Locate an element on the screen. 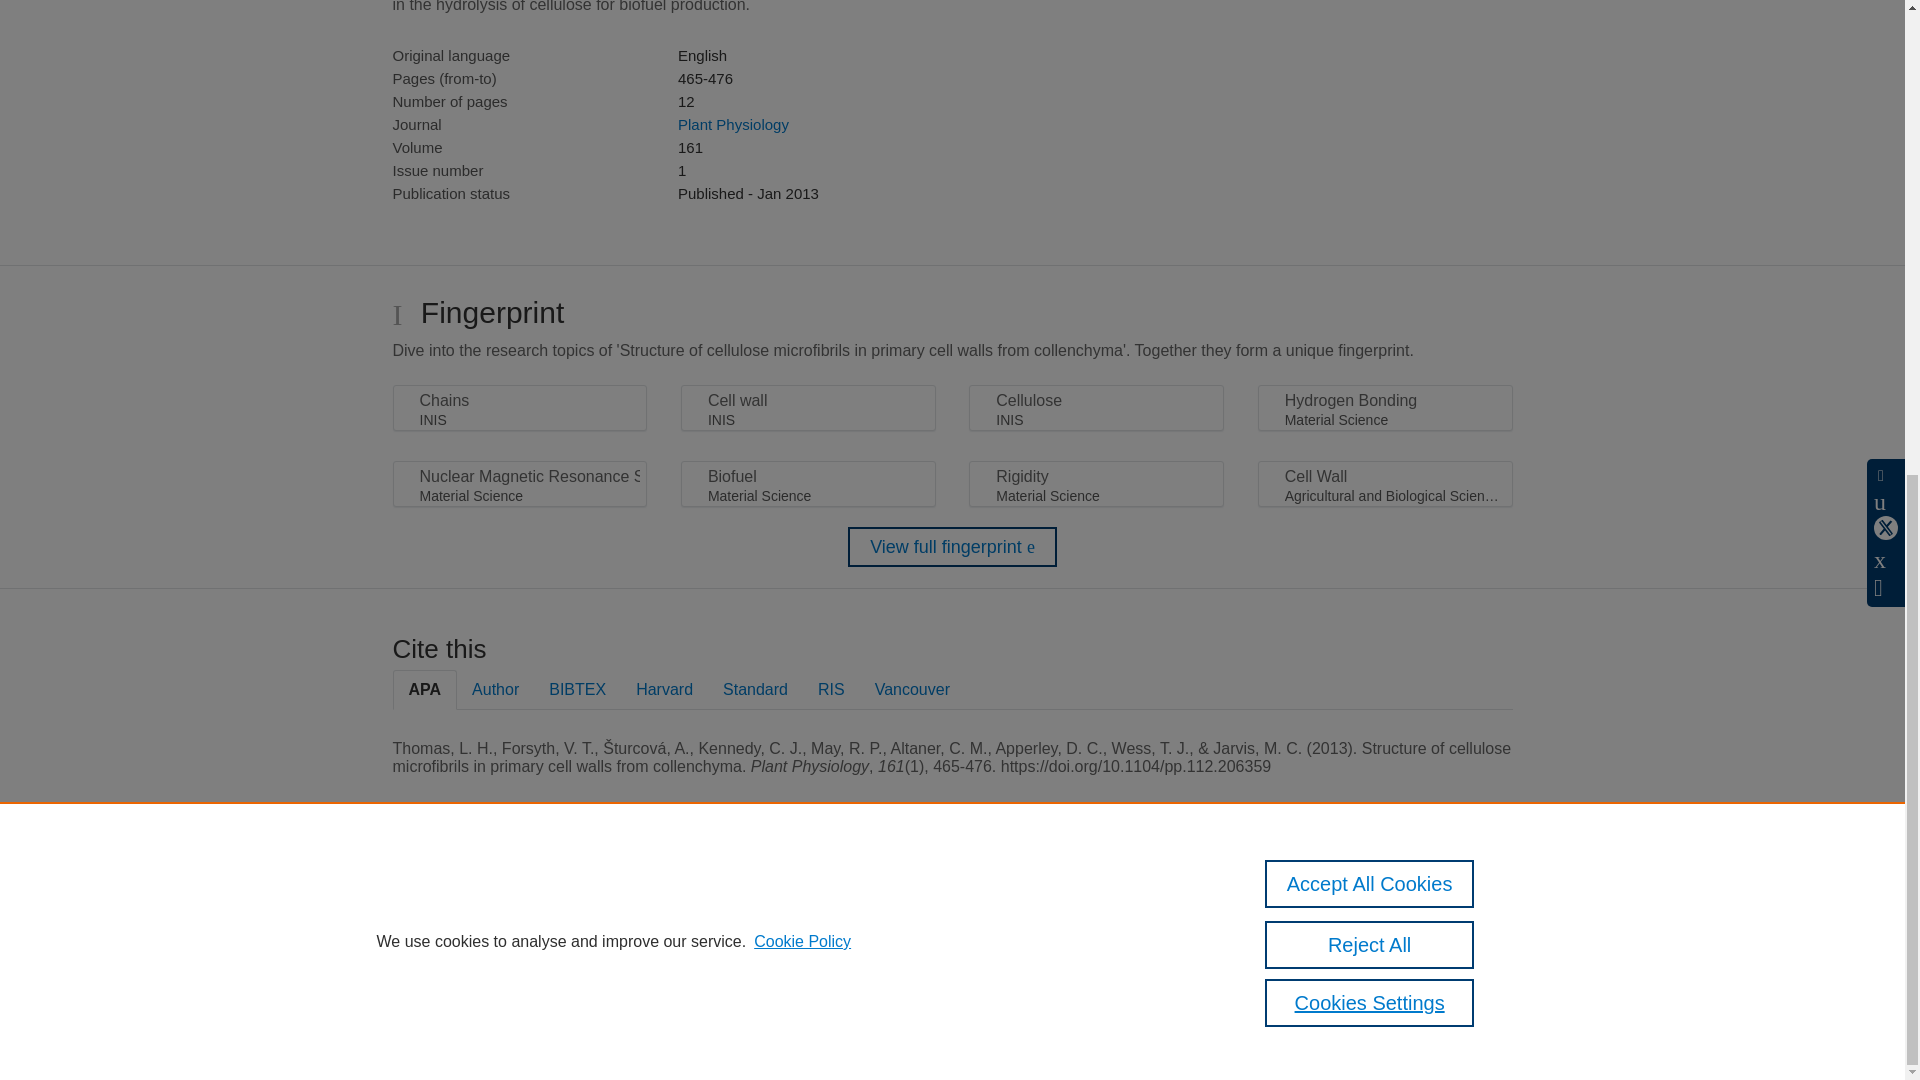  Plant Physiology is located at coordinates (733, 124).